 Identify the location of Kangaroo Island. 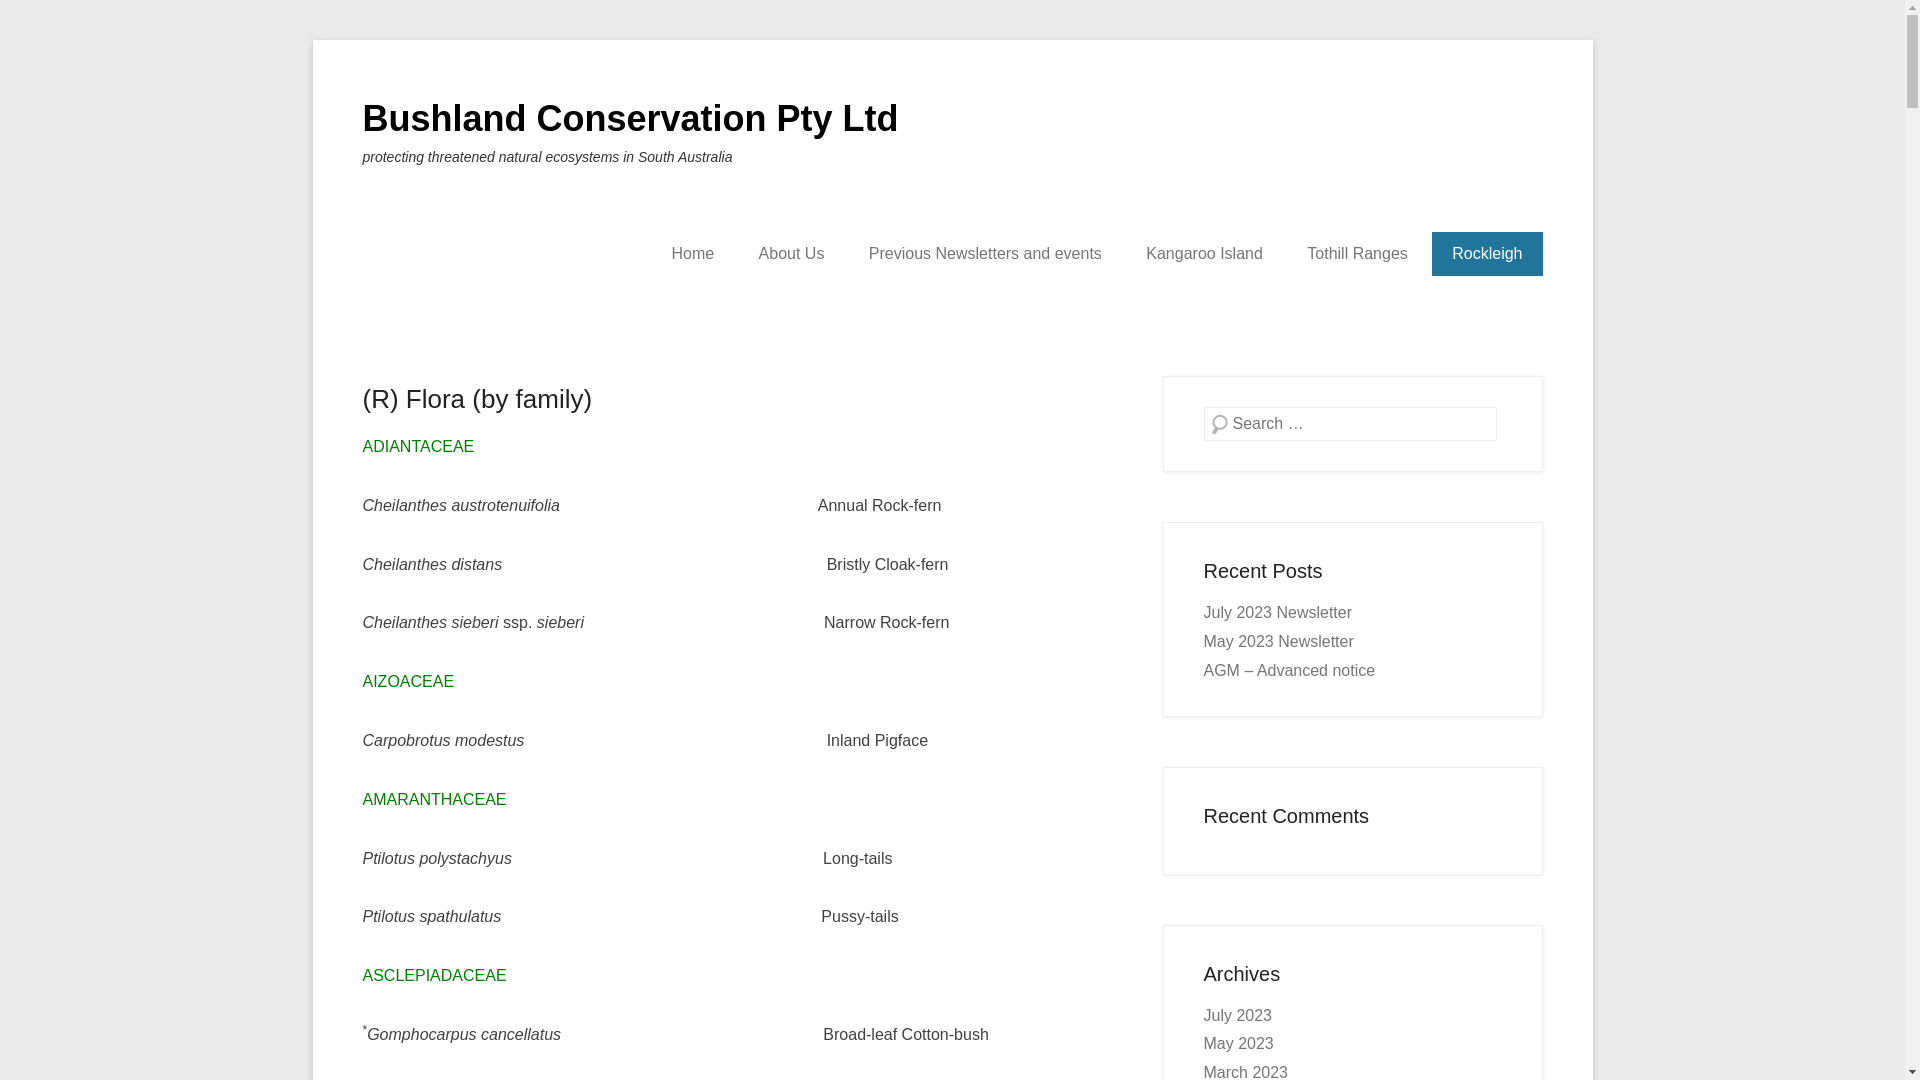
(1204, 254).